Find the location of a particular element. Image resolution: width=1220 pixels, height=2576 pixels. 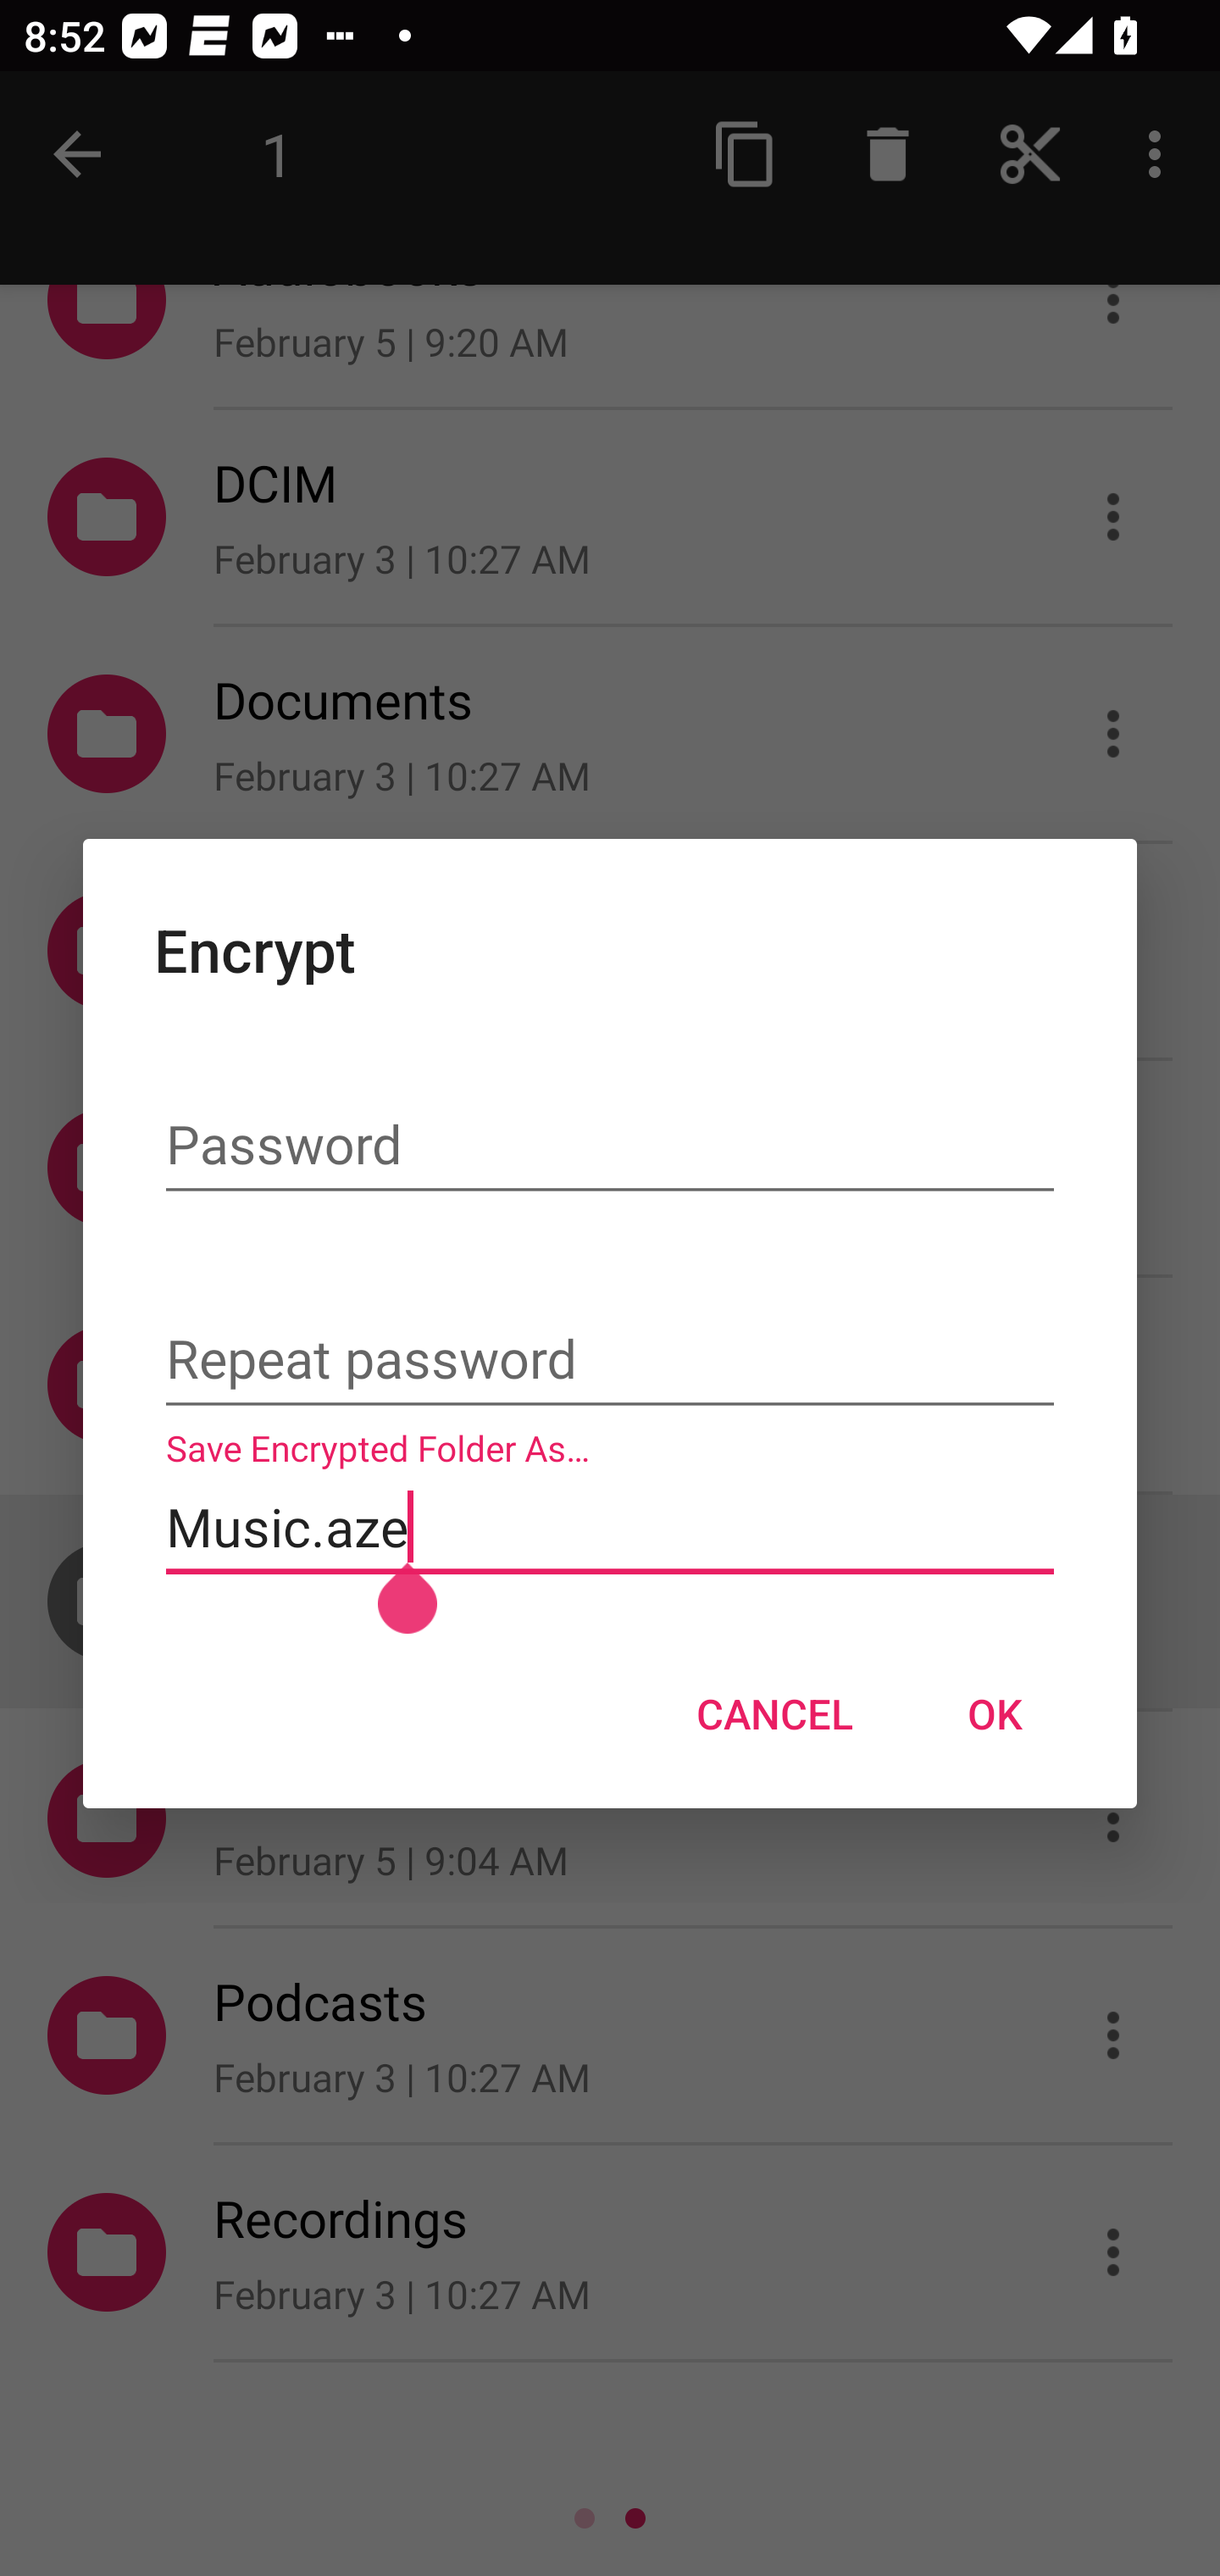

OK is located at coordinates (995, 1713).